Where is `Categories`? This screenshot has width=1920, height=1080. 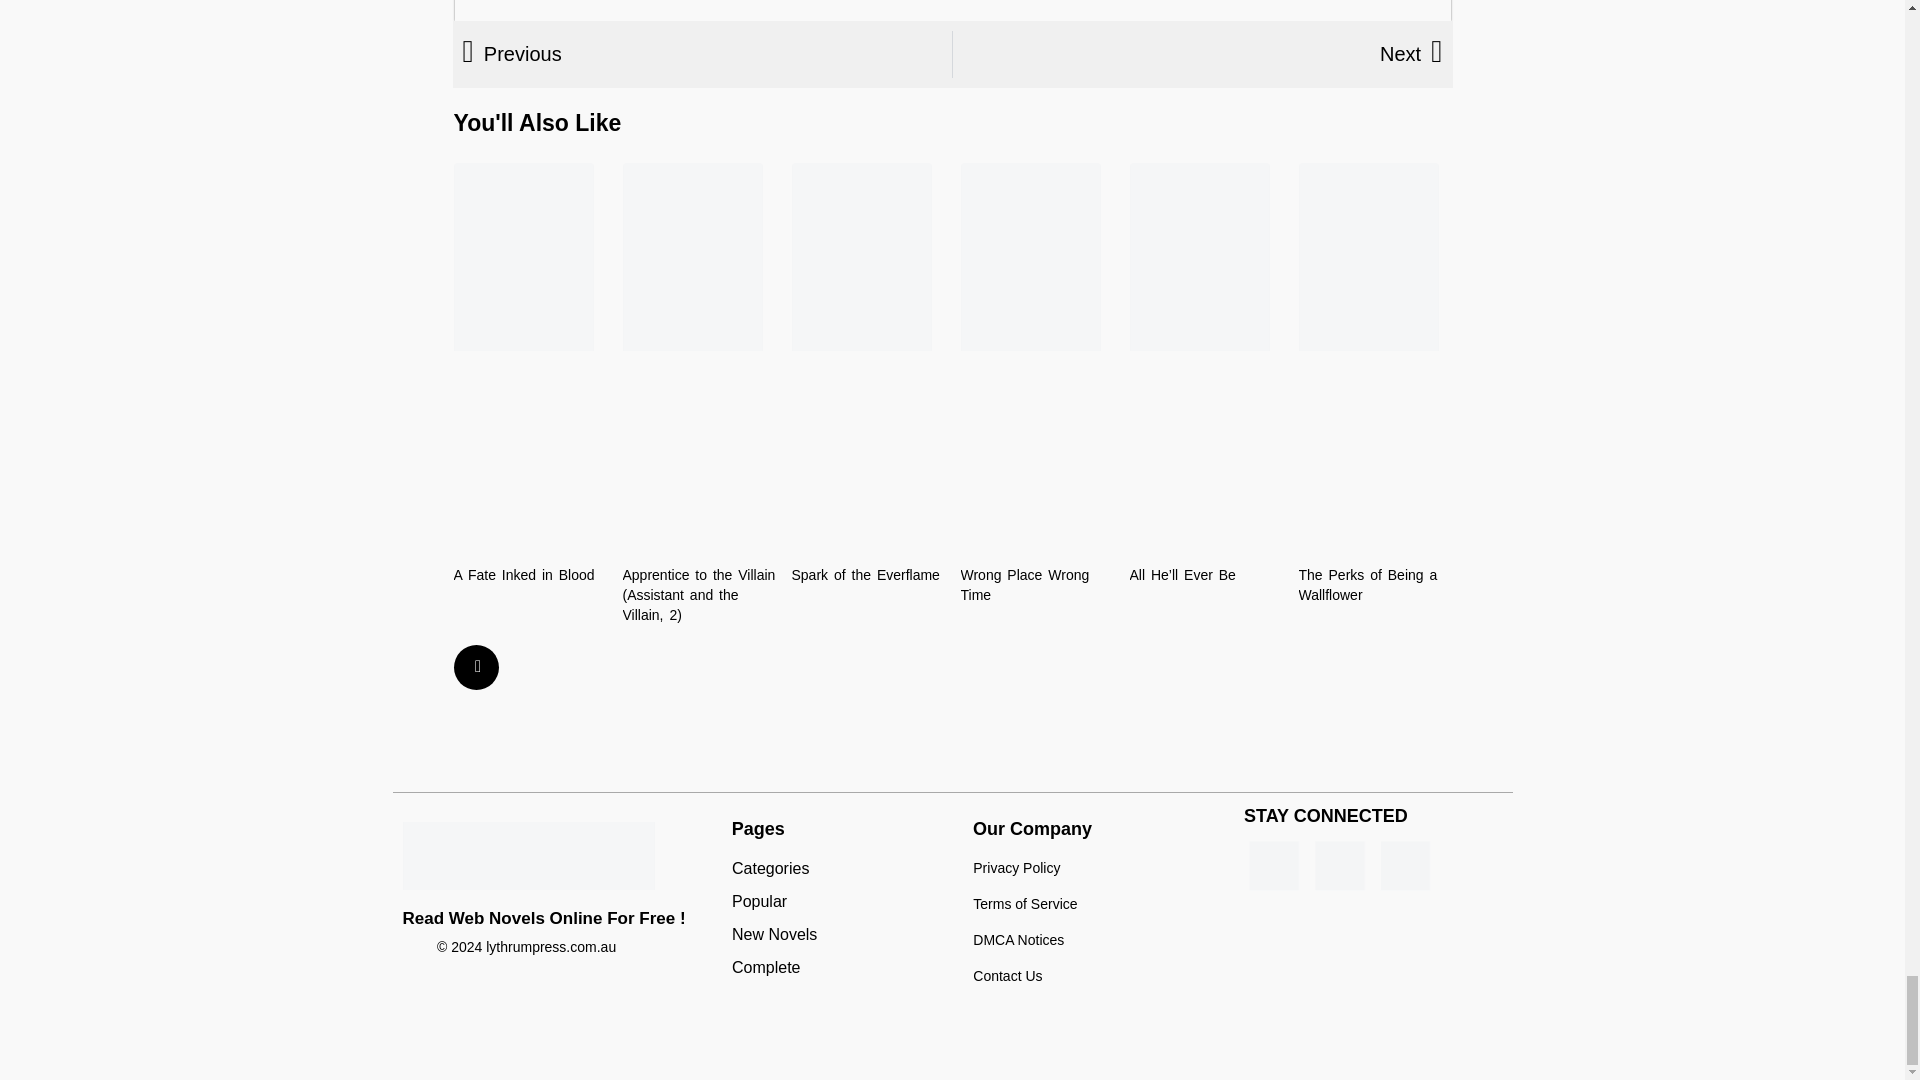 Categories is located at coordinates (842, 869).